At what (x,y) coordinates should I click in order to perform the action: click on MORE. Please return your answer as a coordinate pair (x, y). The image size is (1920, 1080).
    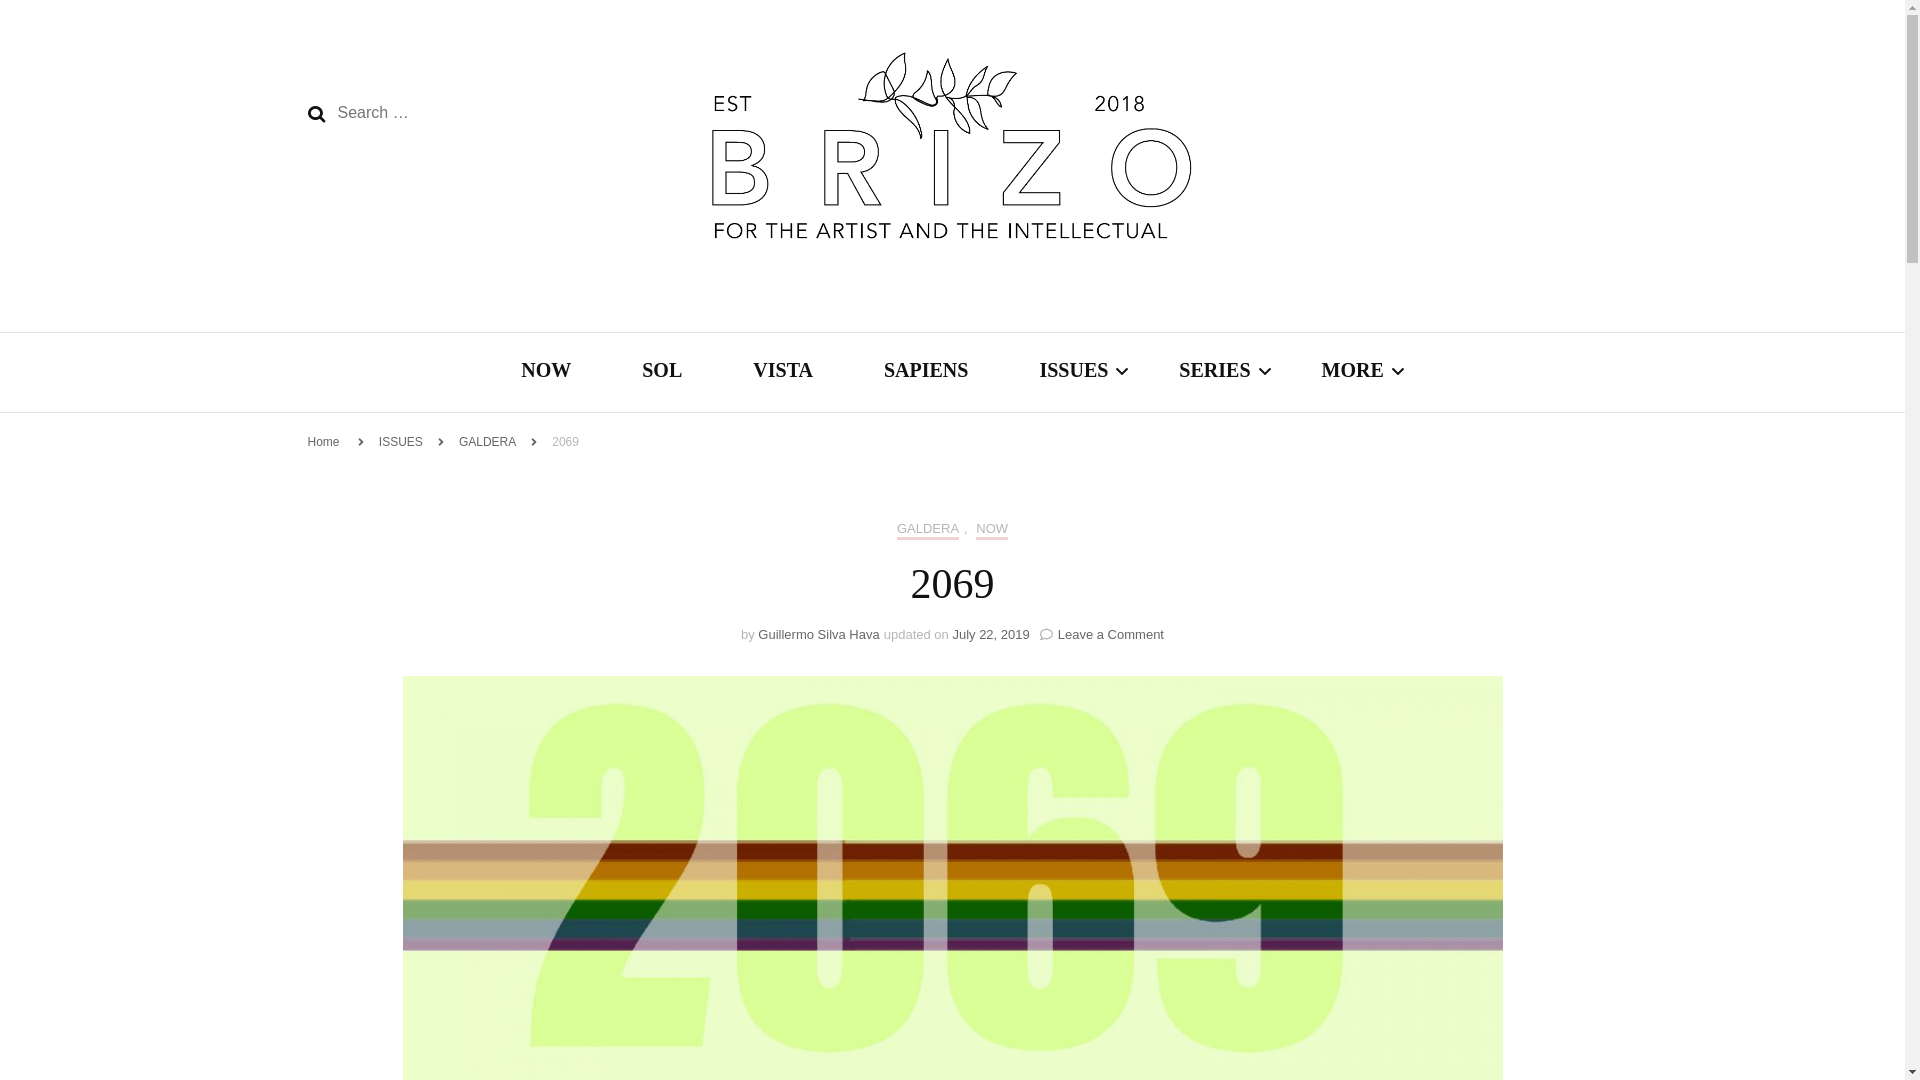
    Looking at the image, I should click on (1353, 372).